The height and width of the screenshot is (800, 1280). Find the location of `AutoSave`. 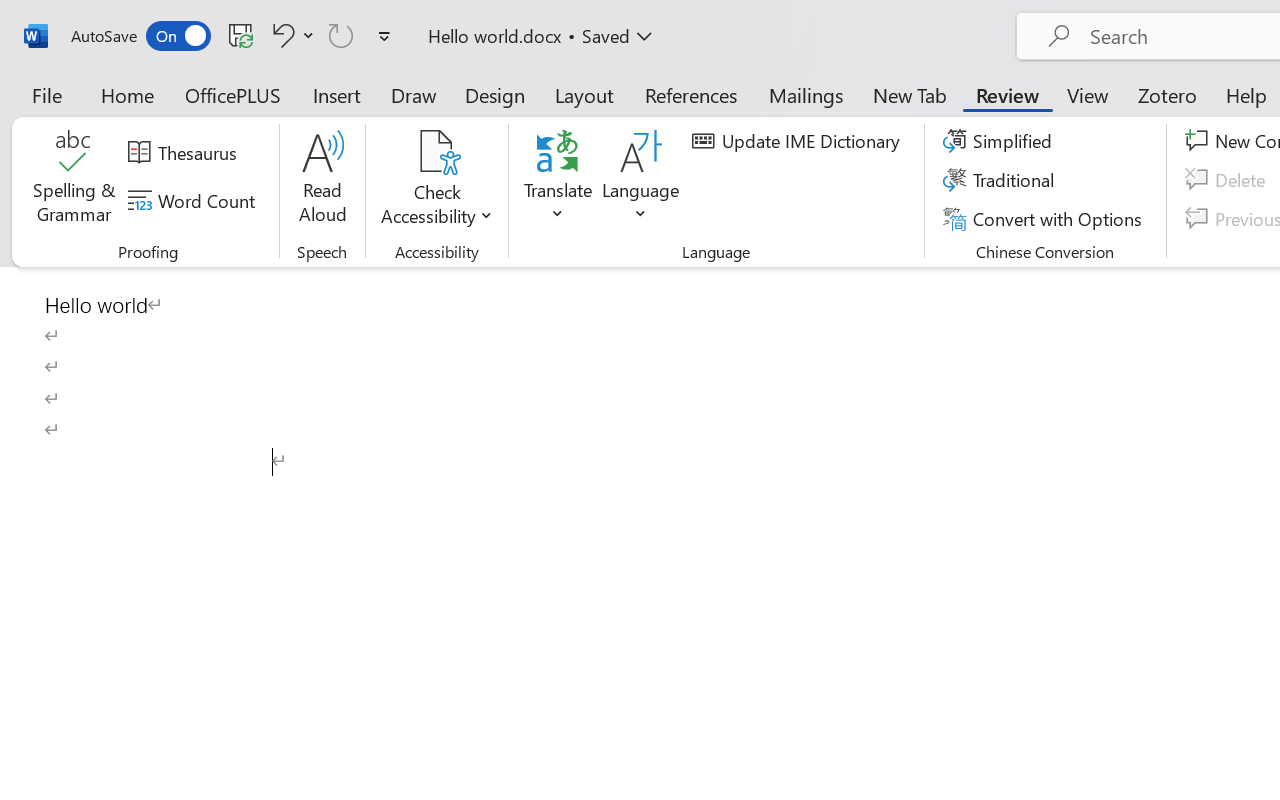

AutoSave is located at coordinates (140, 36).